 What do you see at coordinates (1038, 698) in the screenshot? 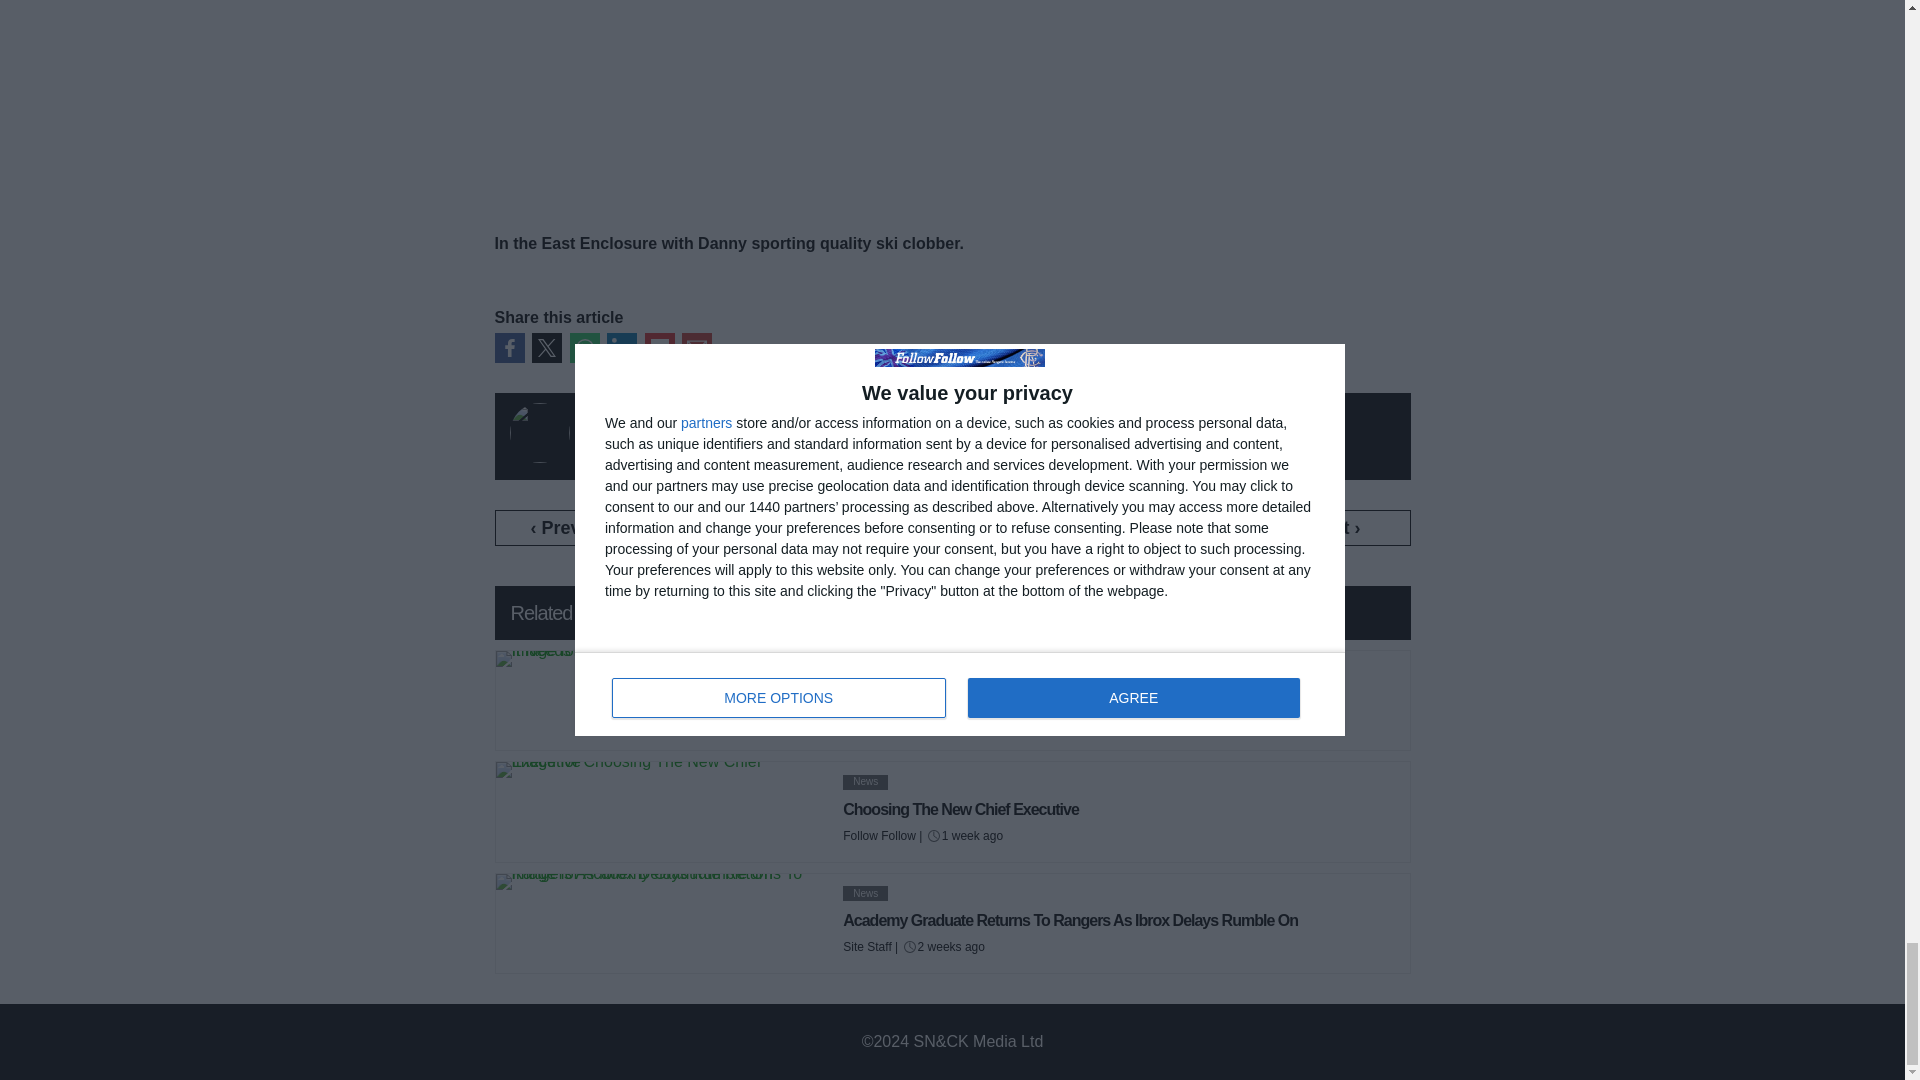
I see `Rangers Look To The Future But It Needs Some Goodbyes` at bounding box center [1038, 698].